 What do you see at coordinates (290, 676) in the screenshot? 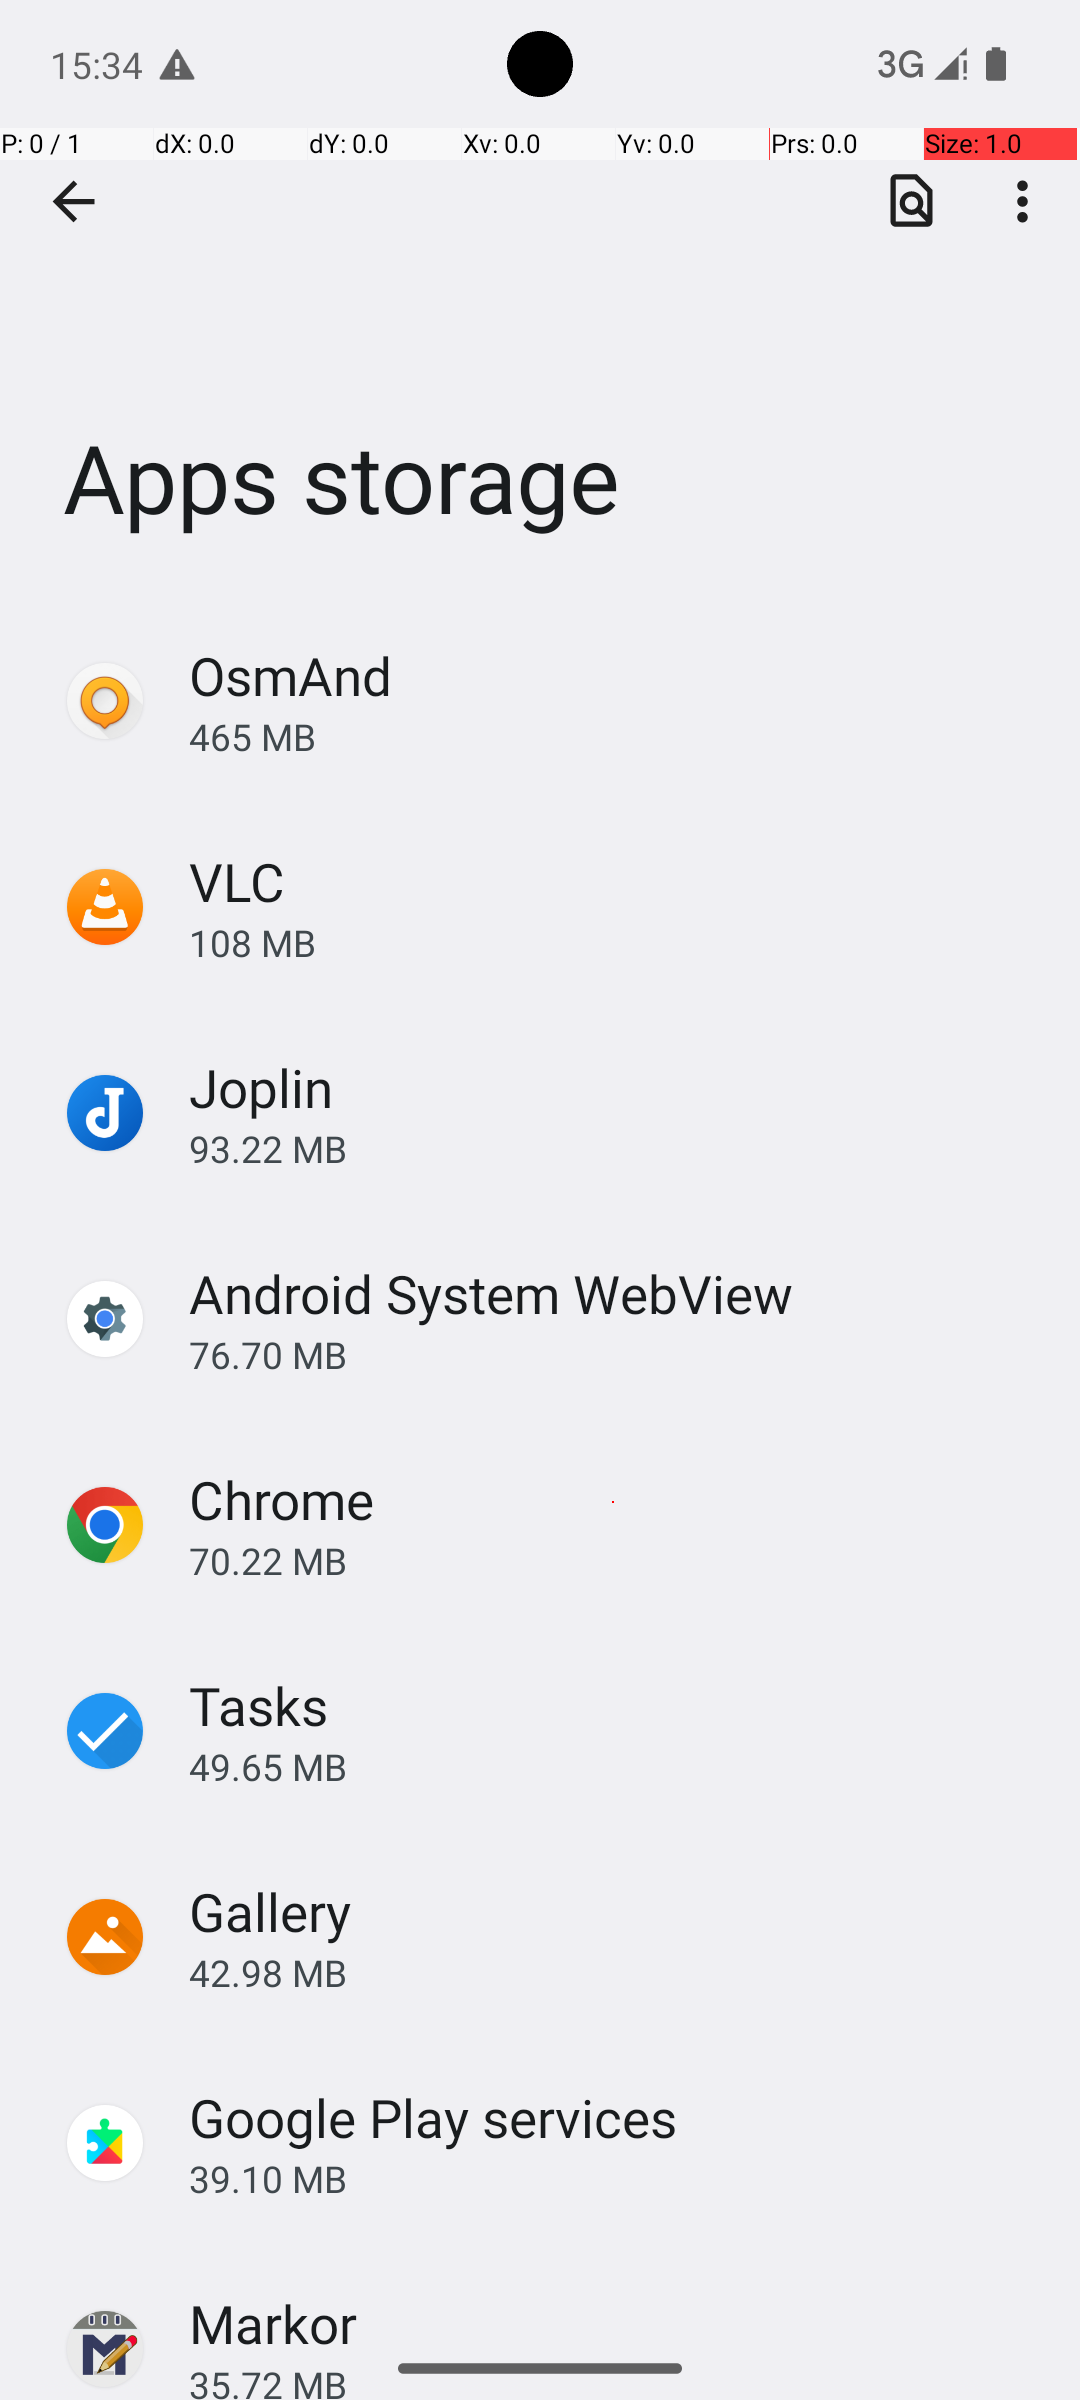
I see `OsmAnd` at bounding box center [290, 676].